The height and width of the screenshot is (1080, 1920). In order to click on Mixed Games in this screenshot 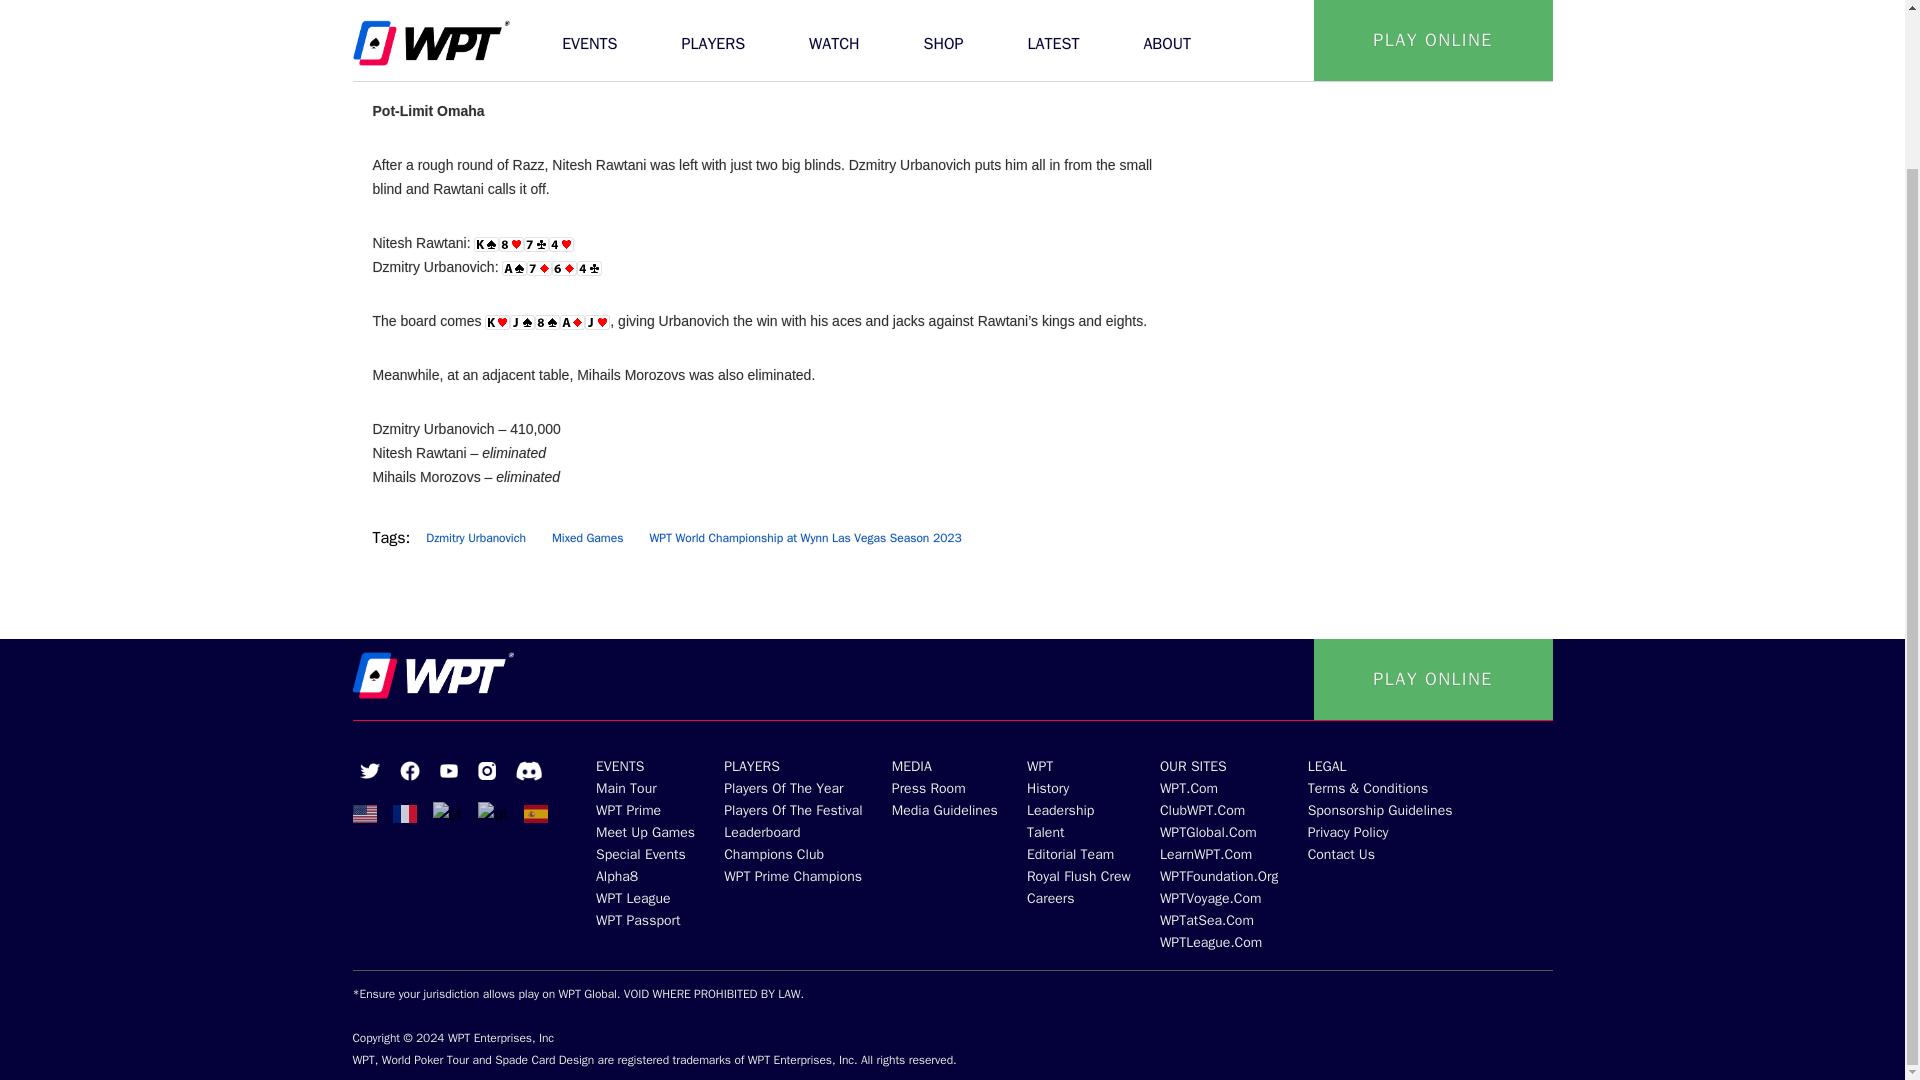, I will do `click(587, 538)`.